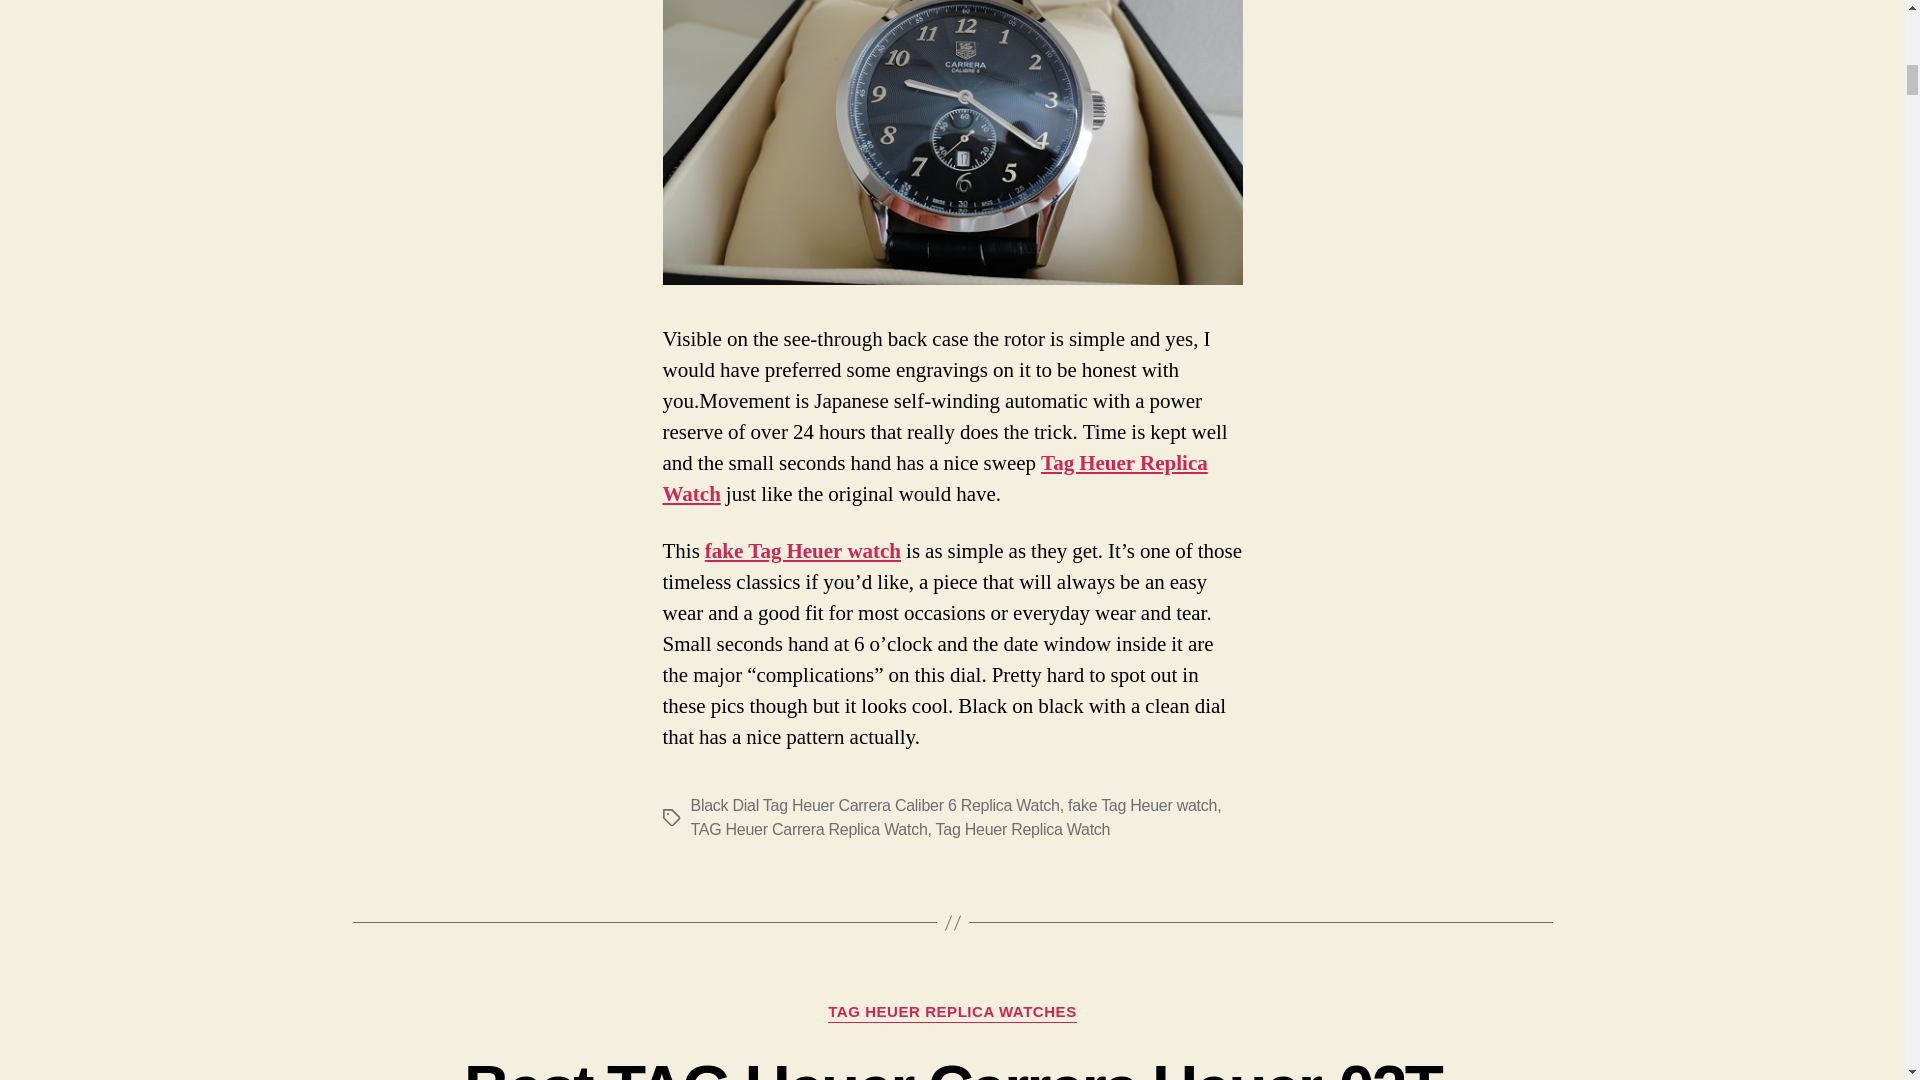  I want to click on Black Dial Tag Heuer Carrera Caliber 6 Replica Watch, so click(874, 806).